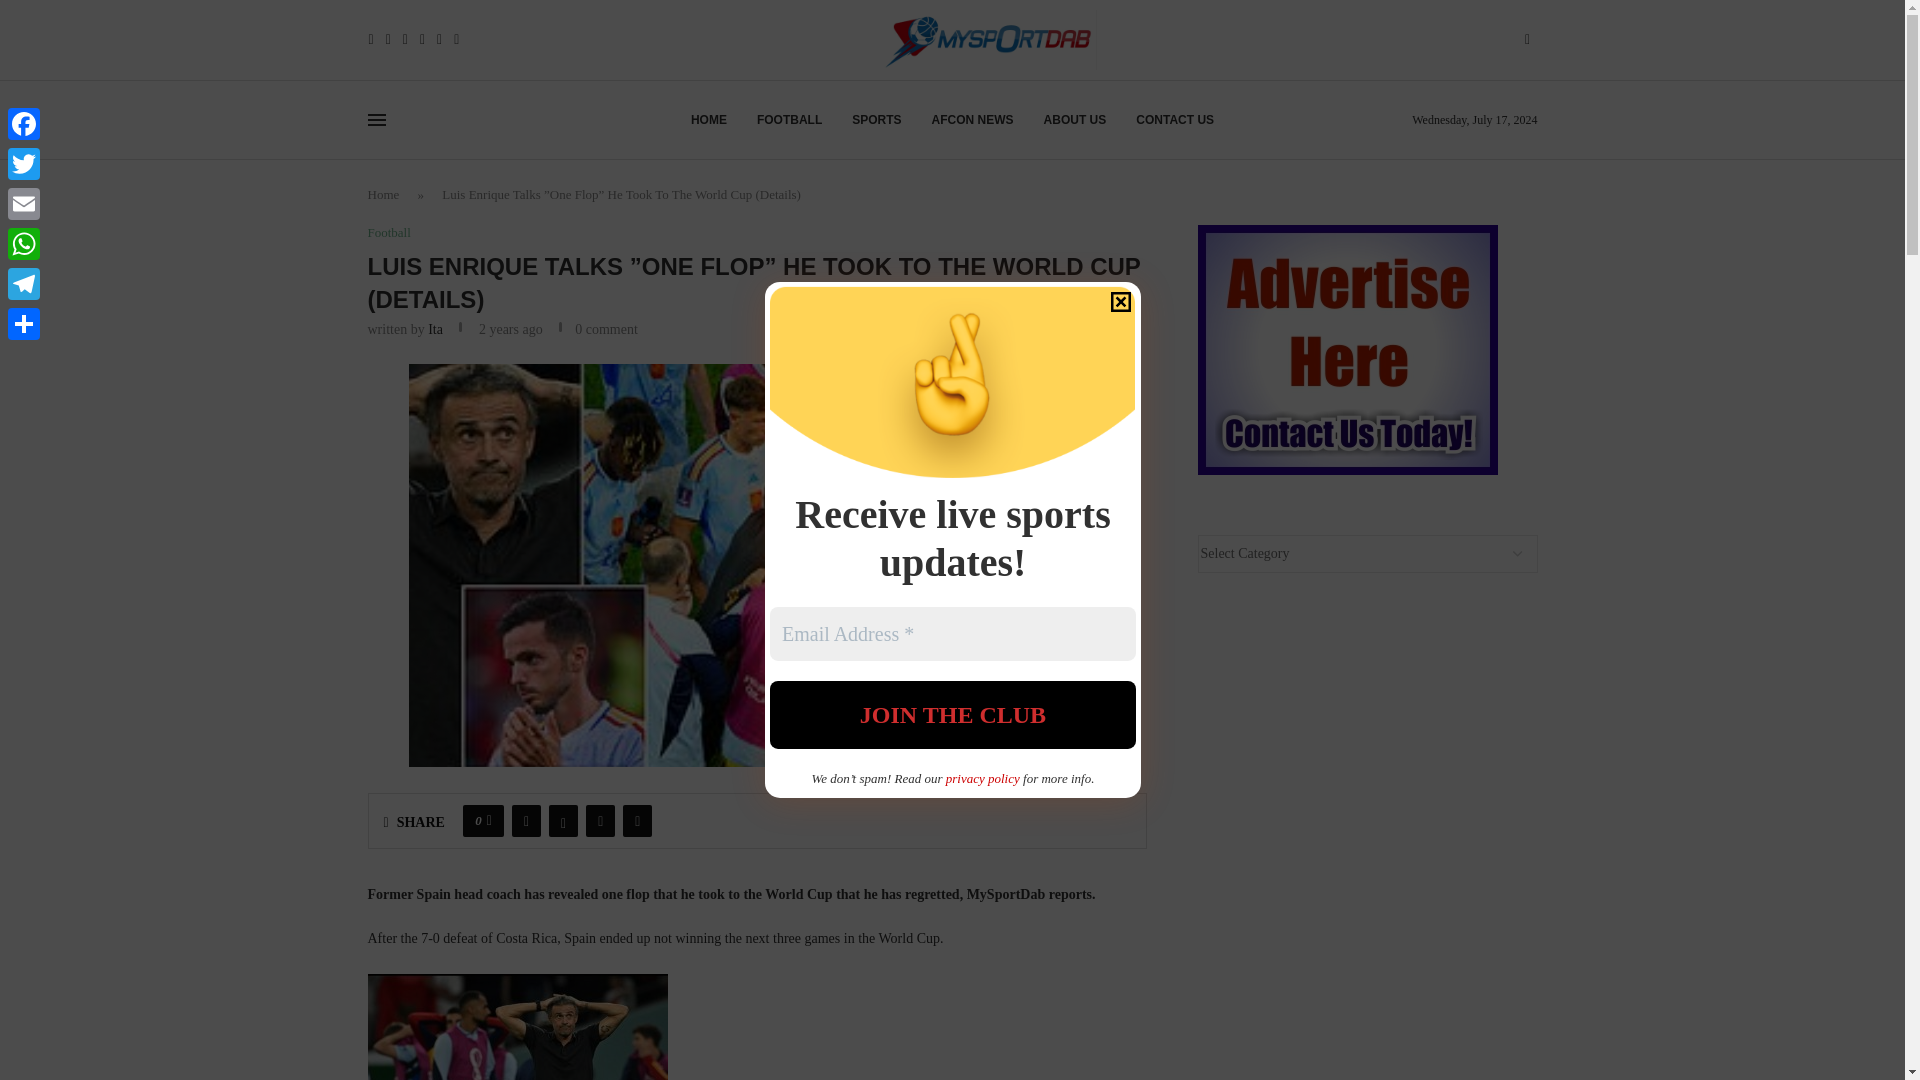 The image size is (1920, 1080). I want to click on ABOUT US, so click(1076, 120).